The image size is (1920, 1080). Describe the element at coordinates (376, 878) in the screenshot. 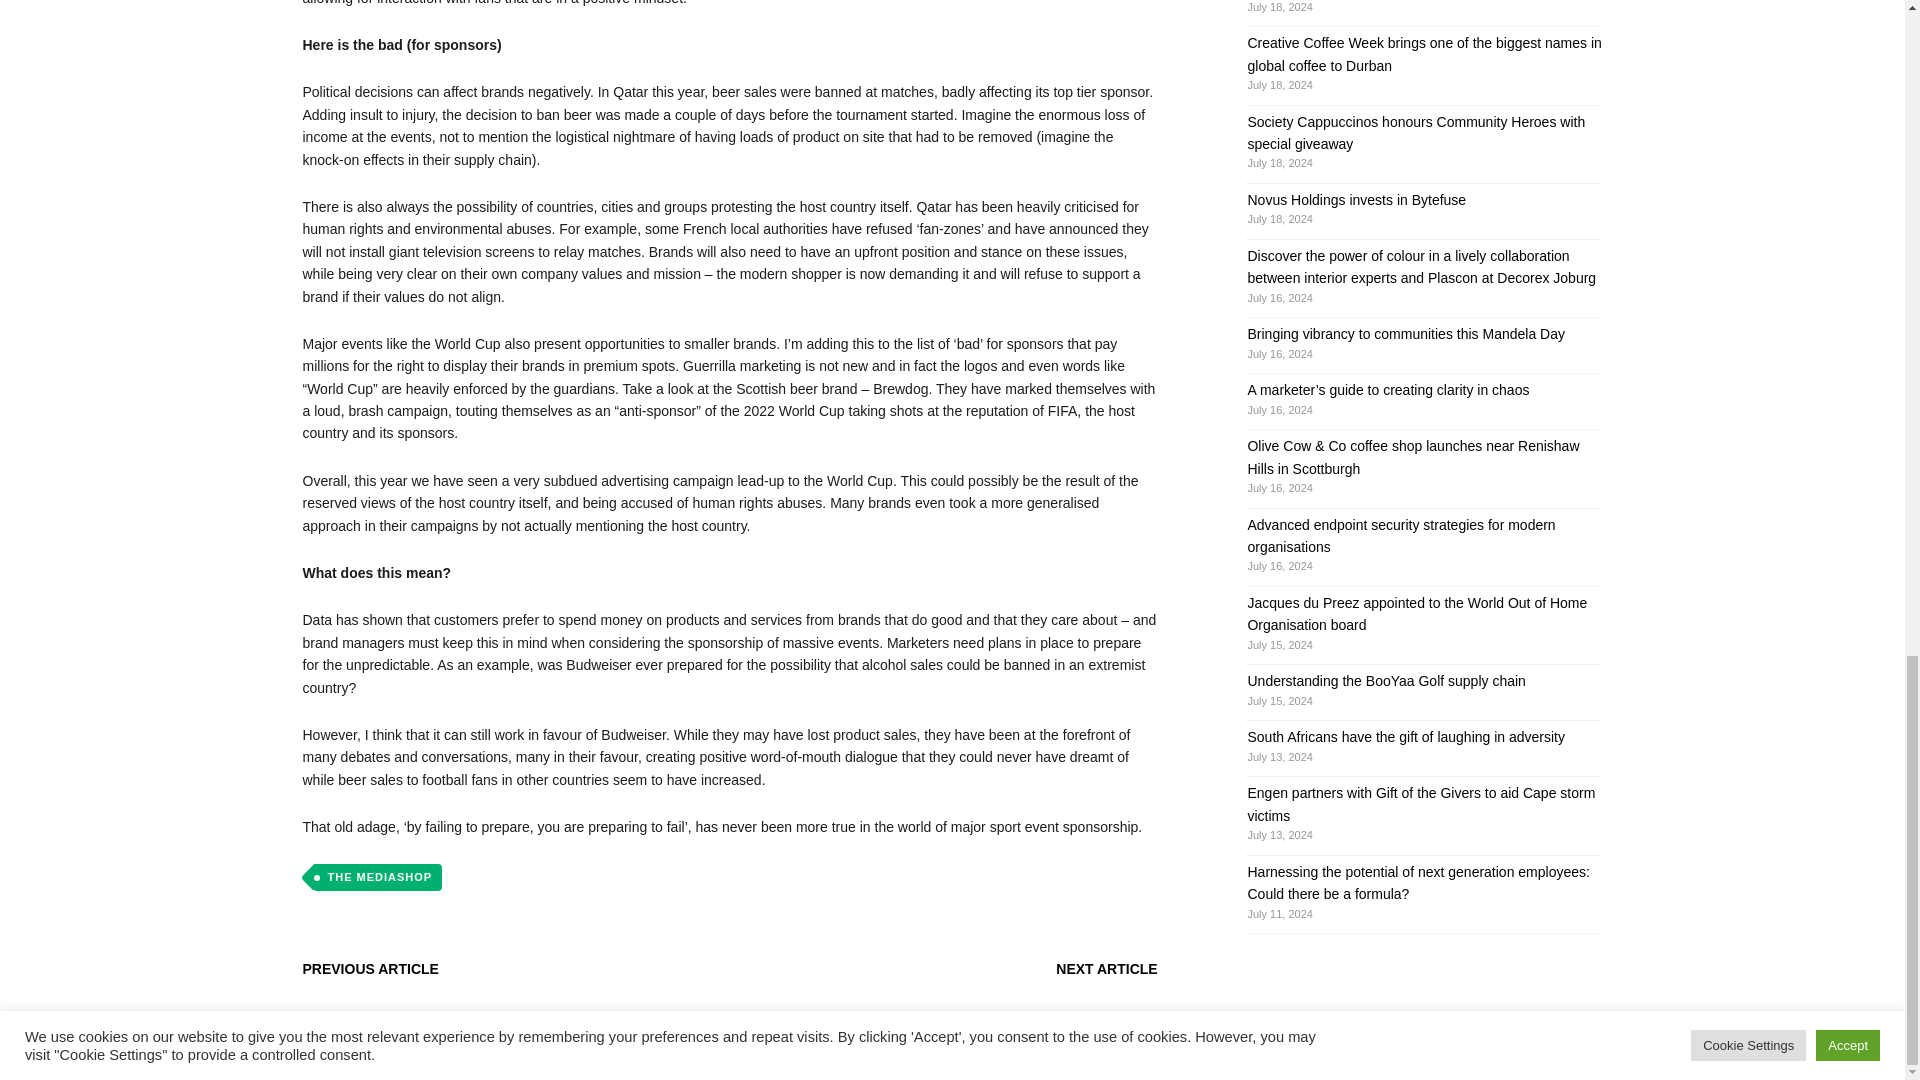

I see `THE MEDIASHOP` at that location.